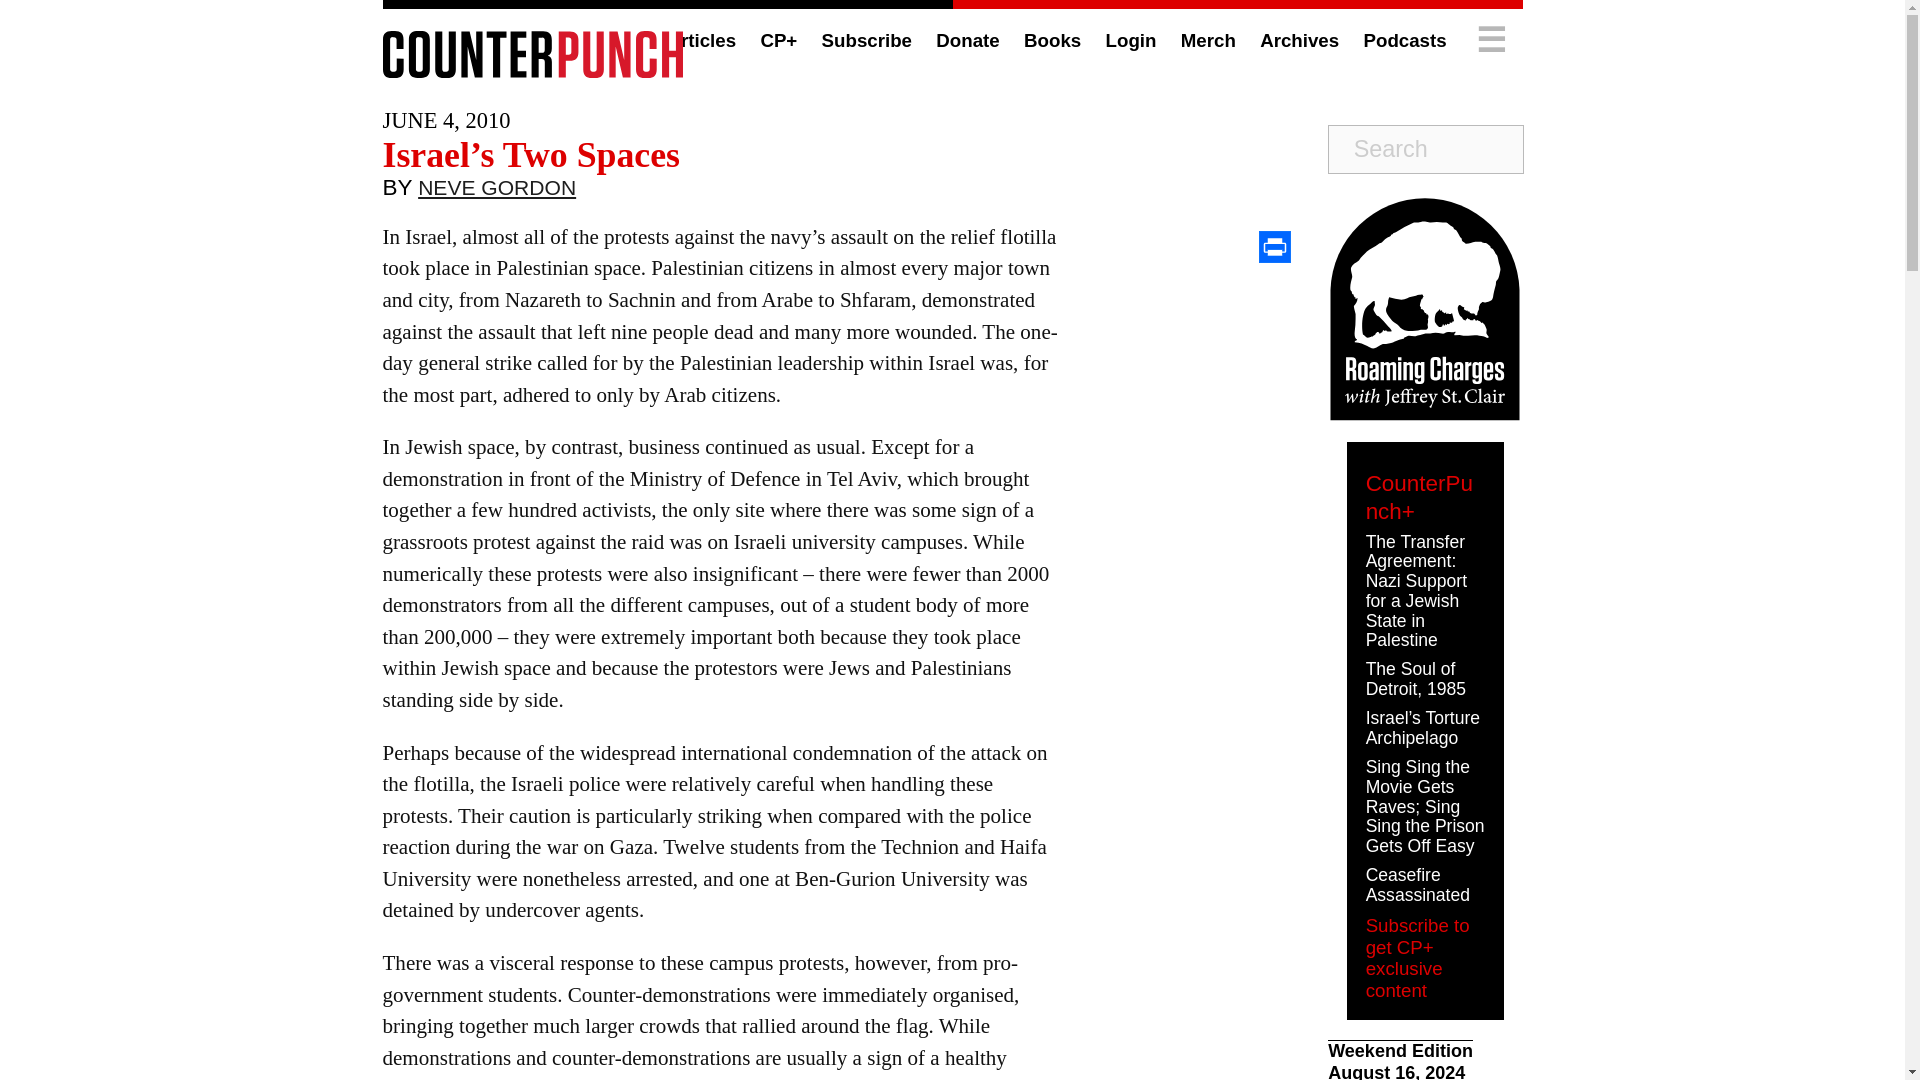  What do you see at coordinates (1274, 247) in the screenshot?
I see `Print This Post` at bounding box center [1274, 247].